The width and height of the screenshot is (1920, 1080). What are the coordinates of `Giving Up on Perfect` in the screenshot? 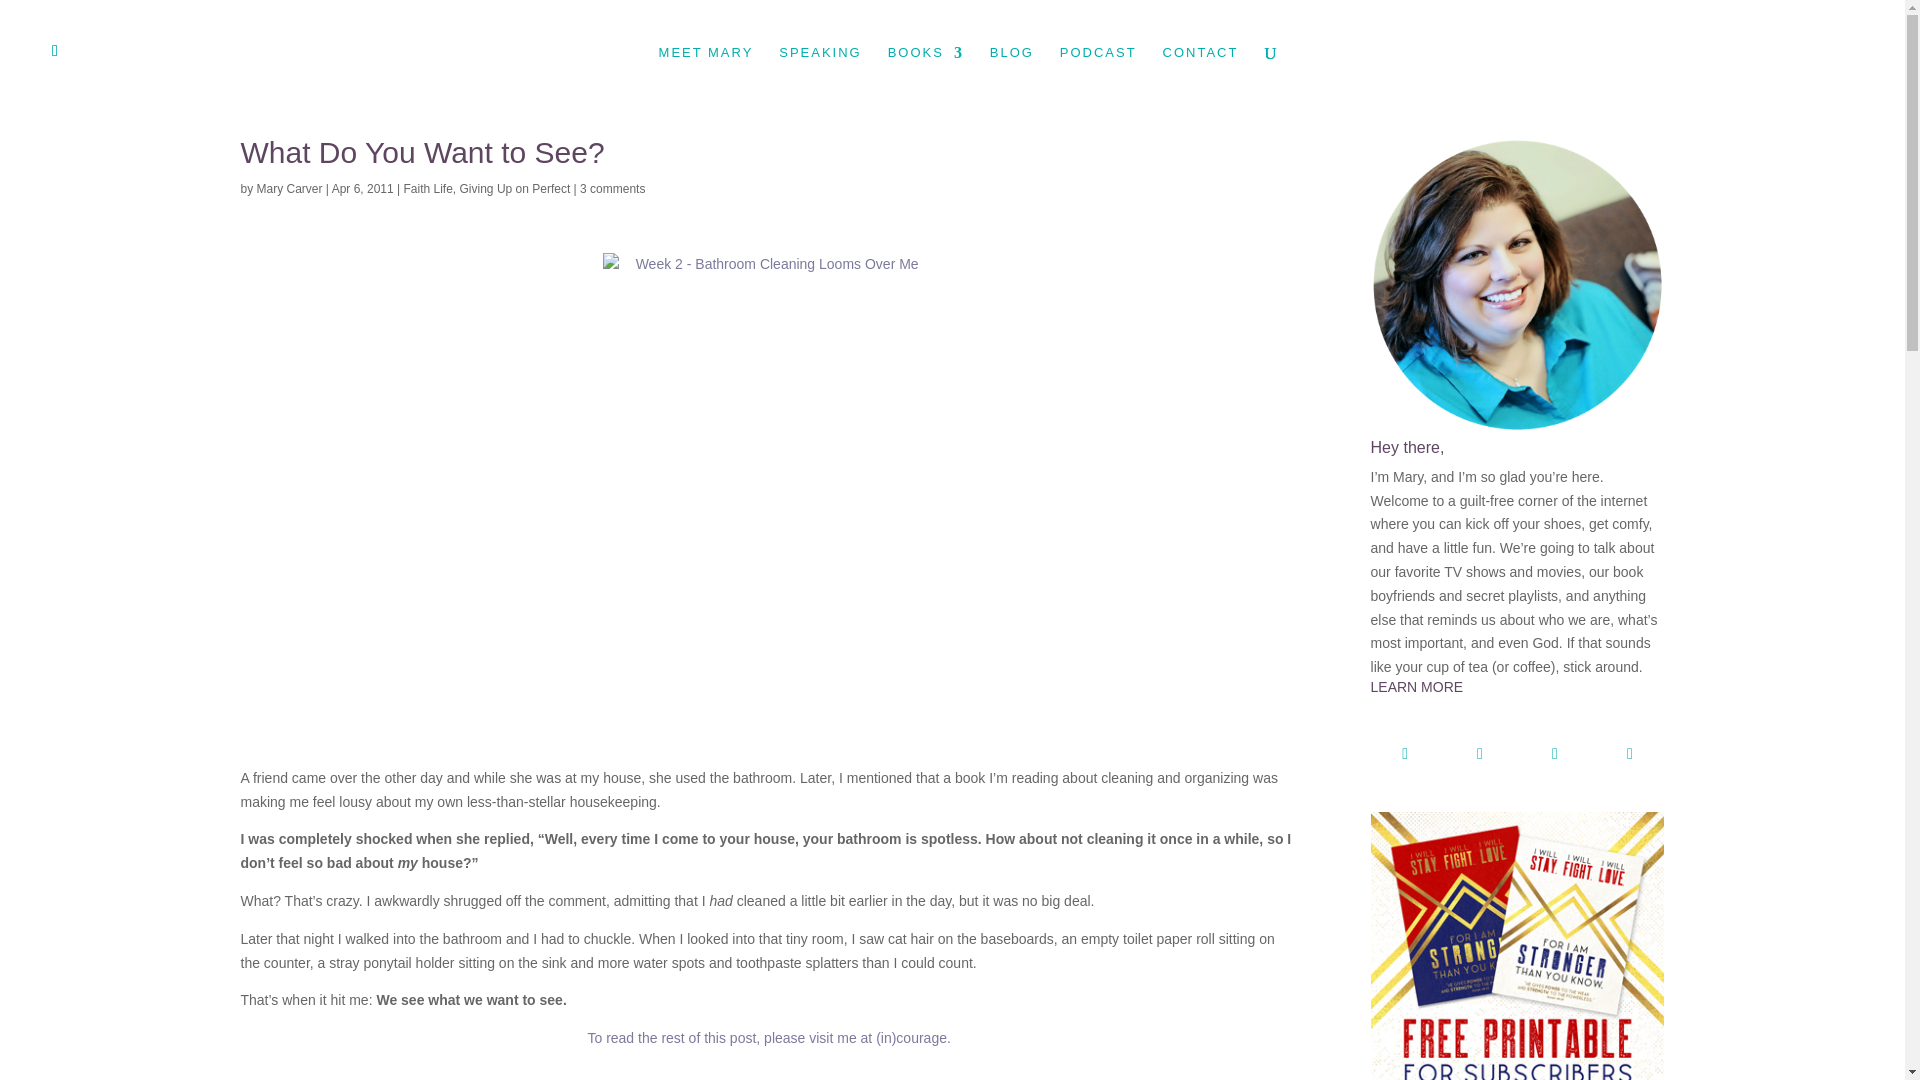 It's located at (515, 188).